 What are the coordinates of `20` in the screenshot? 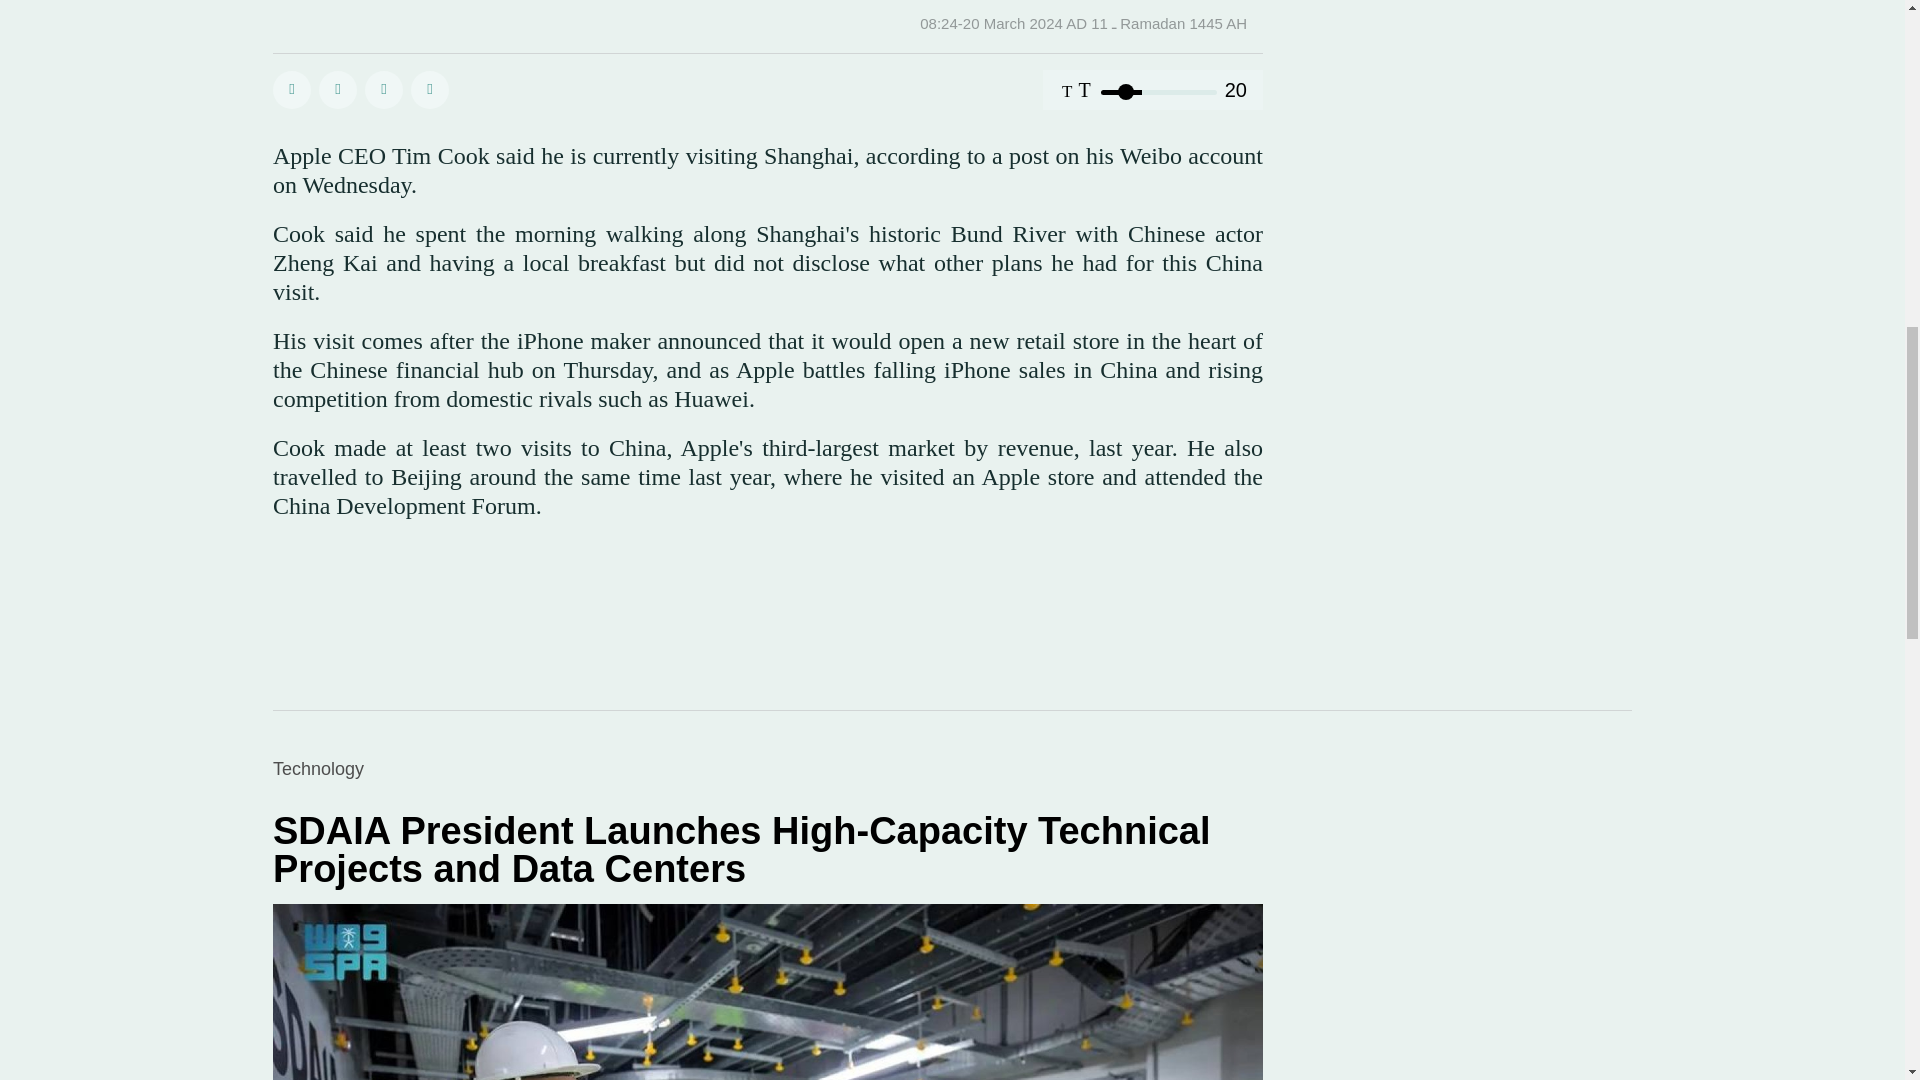 It's located at (1158, 92).